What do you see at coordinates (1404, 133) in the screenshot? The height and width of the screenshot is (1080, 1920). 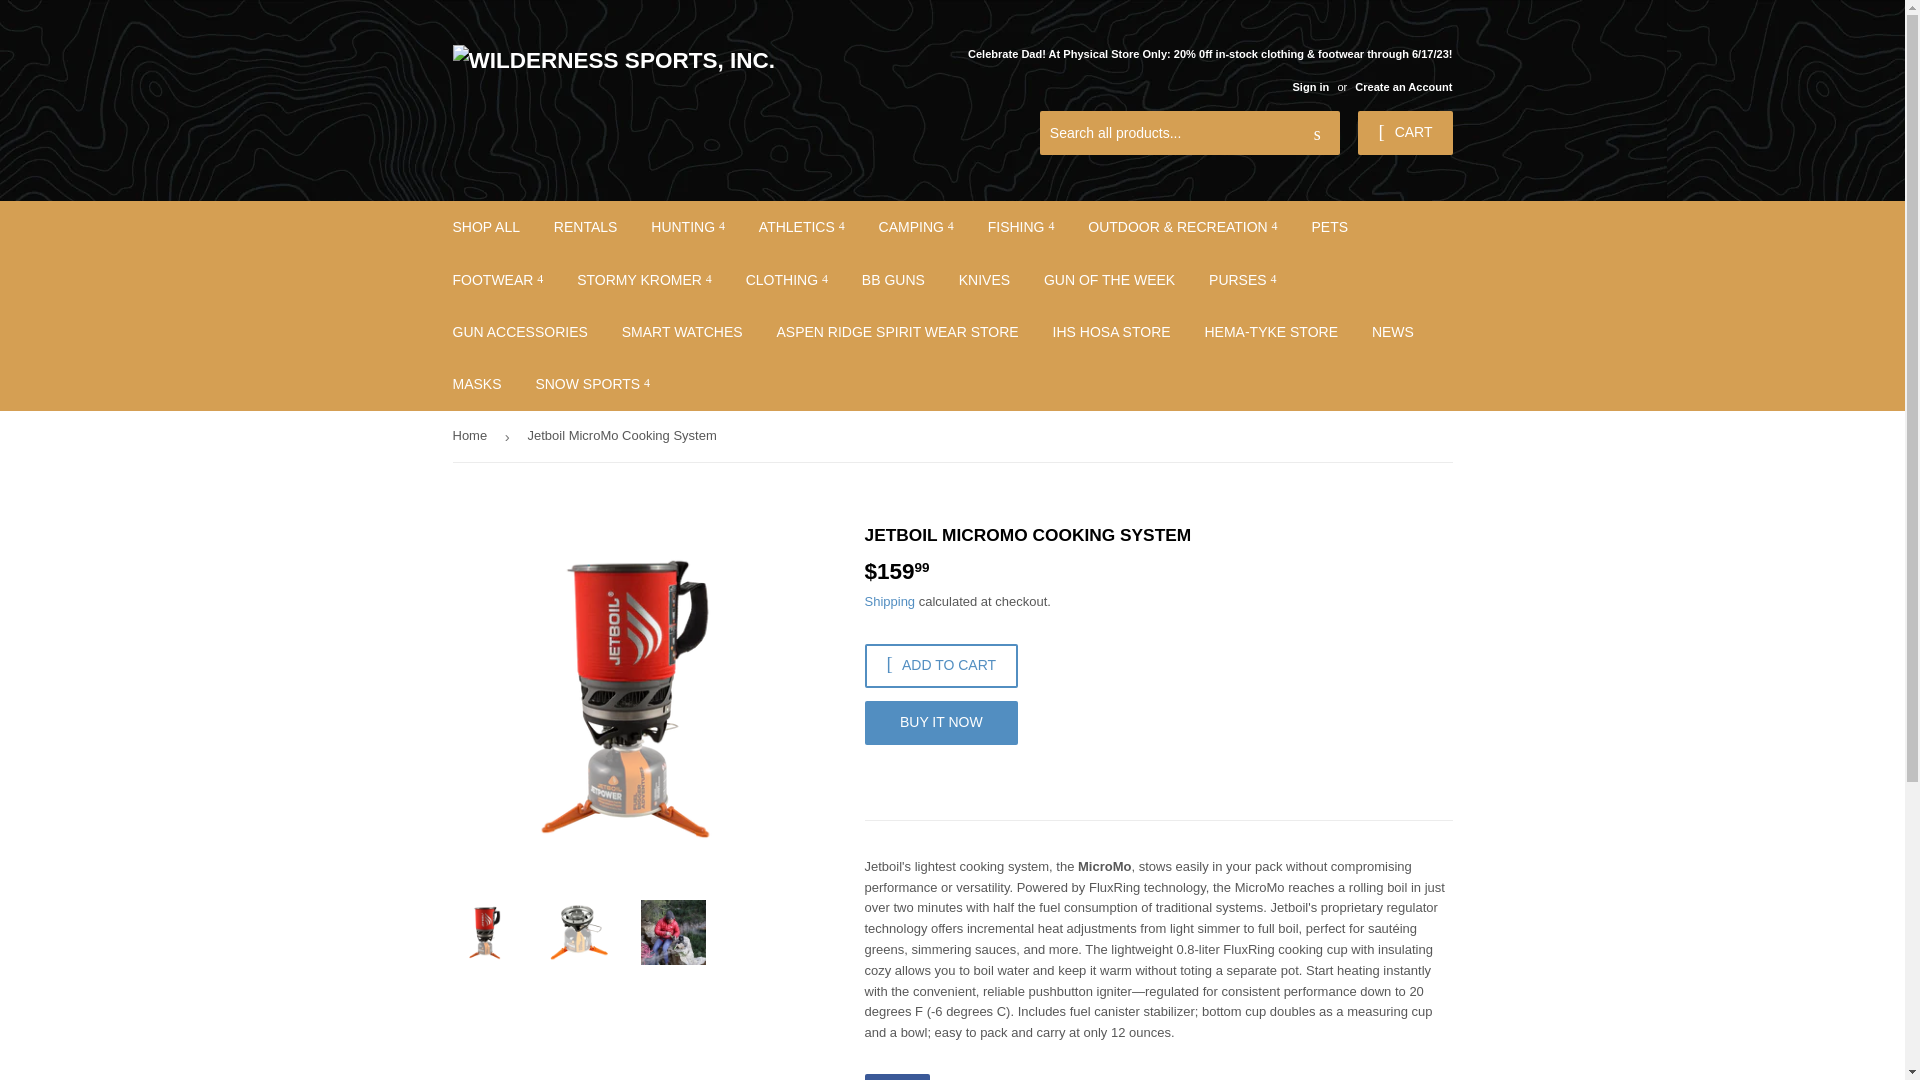 I see `CART` at bounding box center [1404, 133].